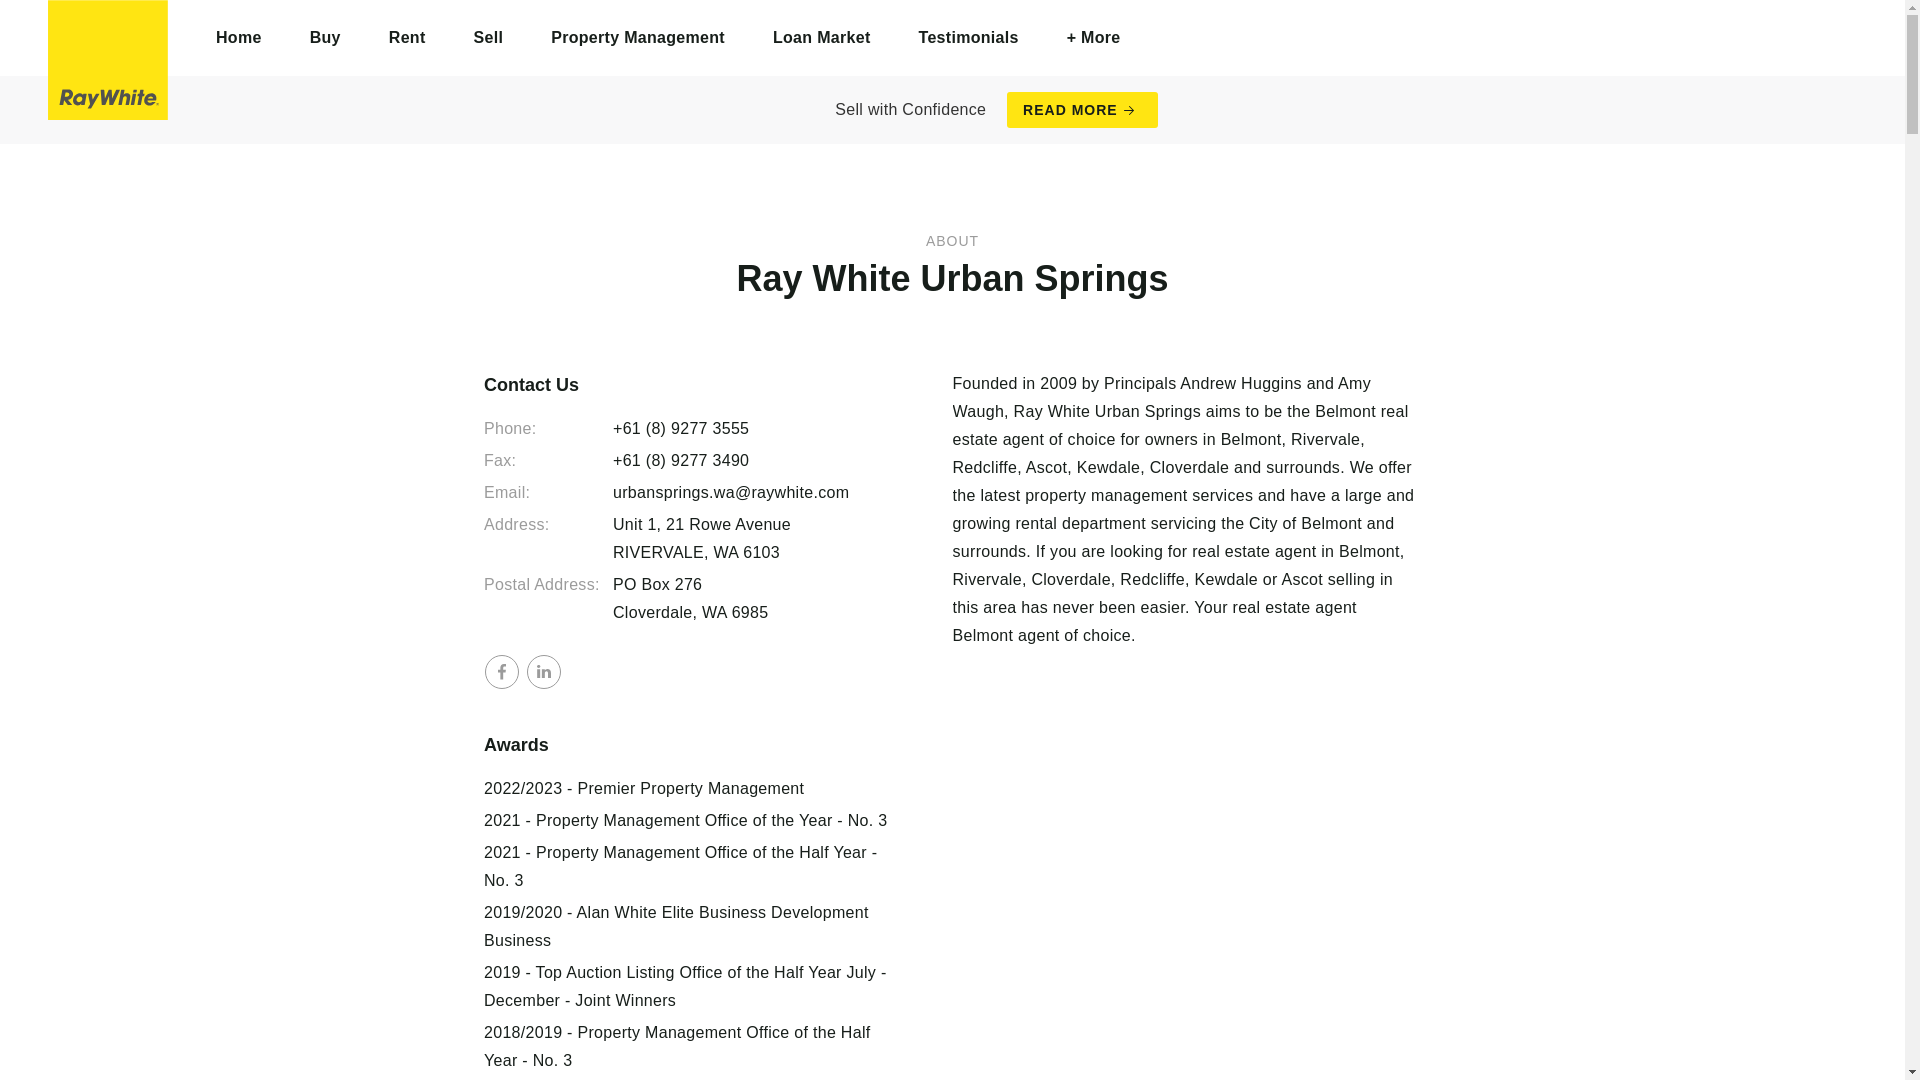  What do you see at coordinates (821, 38) in the screenshot?
I see `Loan Market` at bounding box center [821, 38].